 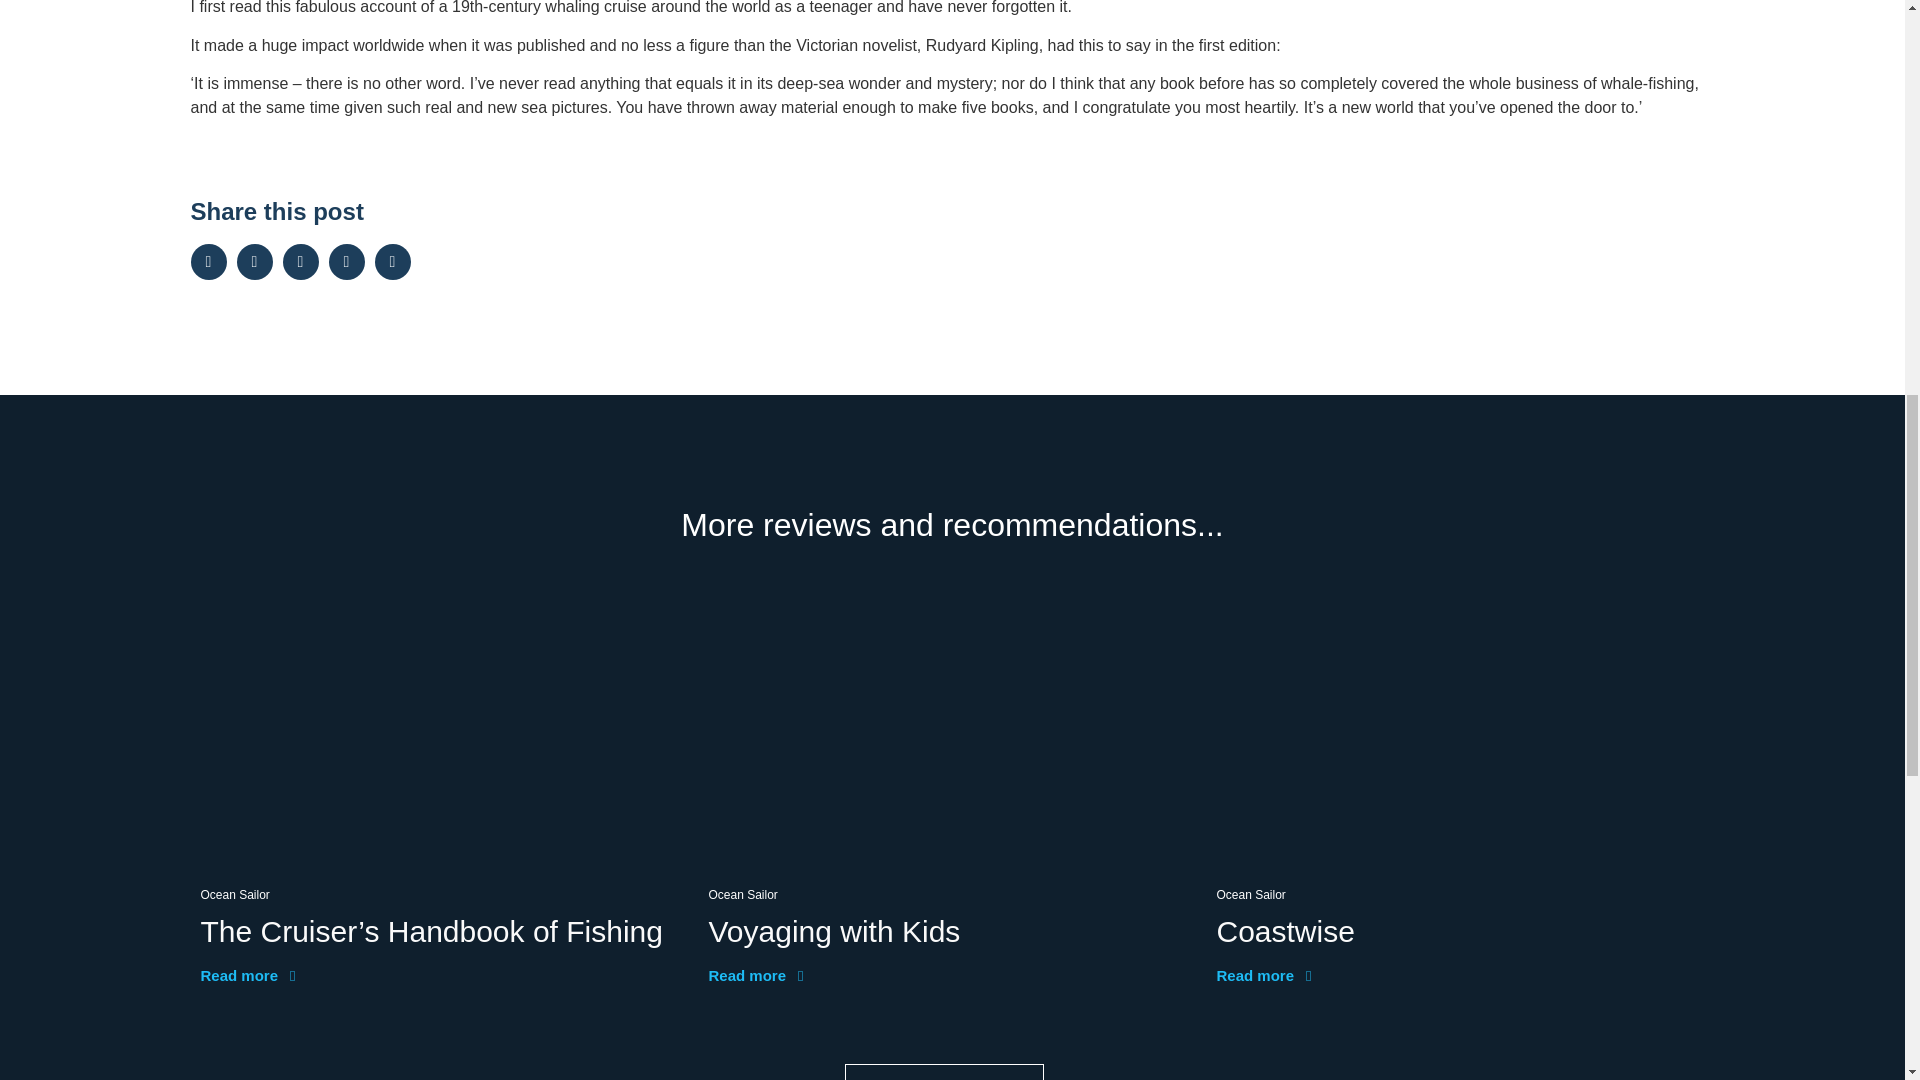 I want to click on Read more, so click(x=247, y=975).